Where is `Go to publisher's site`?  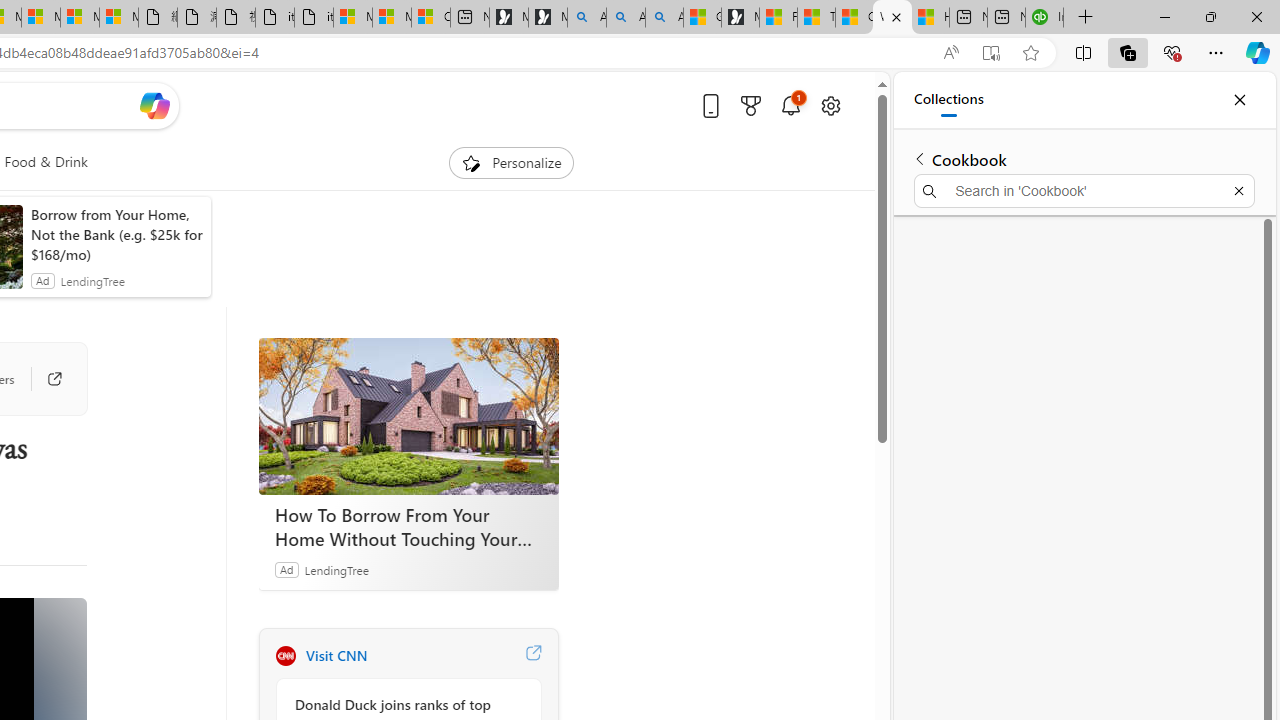 Go to publisher's site is located at coordinates (44, 378).